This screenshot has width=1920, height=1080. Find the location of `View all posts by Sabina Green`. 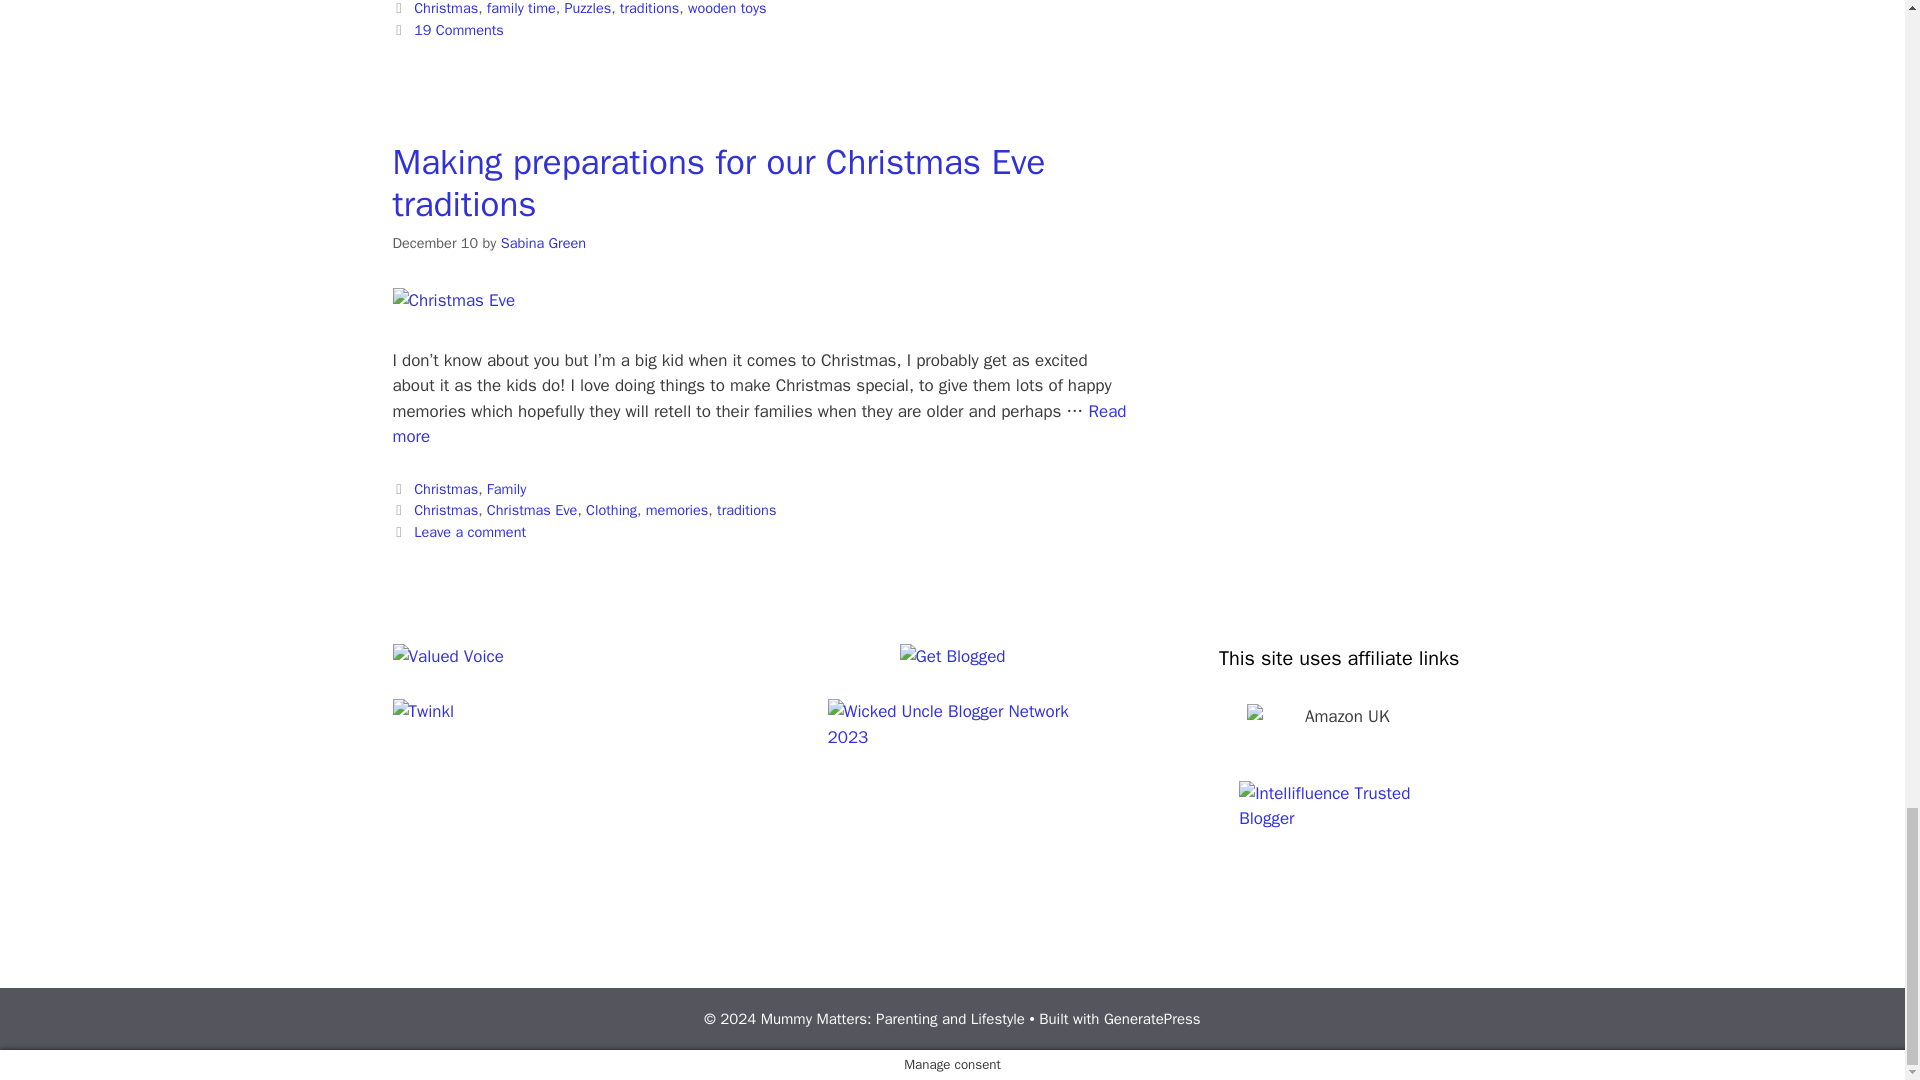

View all posts by Sabina Green is located at coordinates (543, 242).